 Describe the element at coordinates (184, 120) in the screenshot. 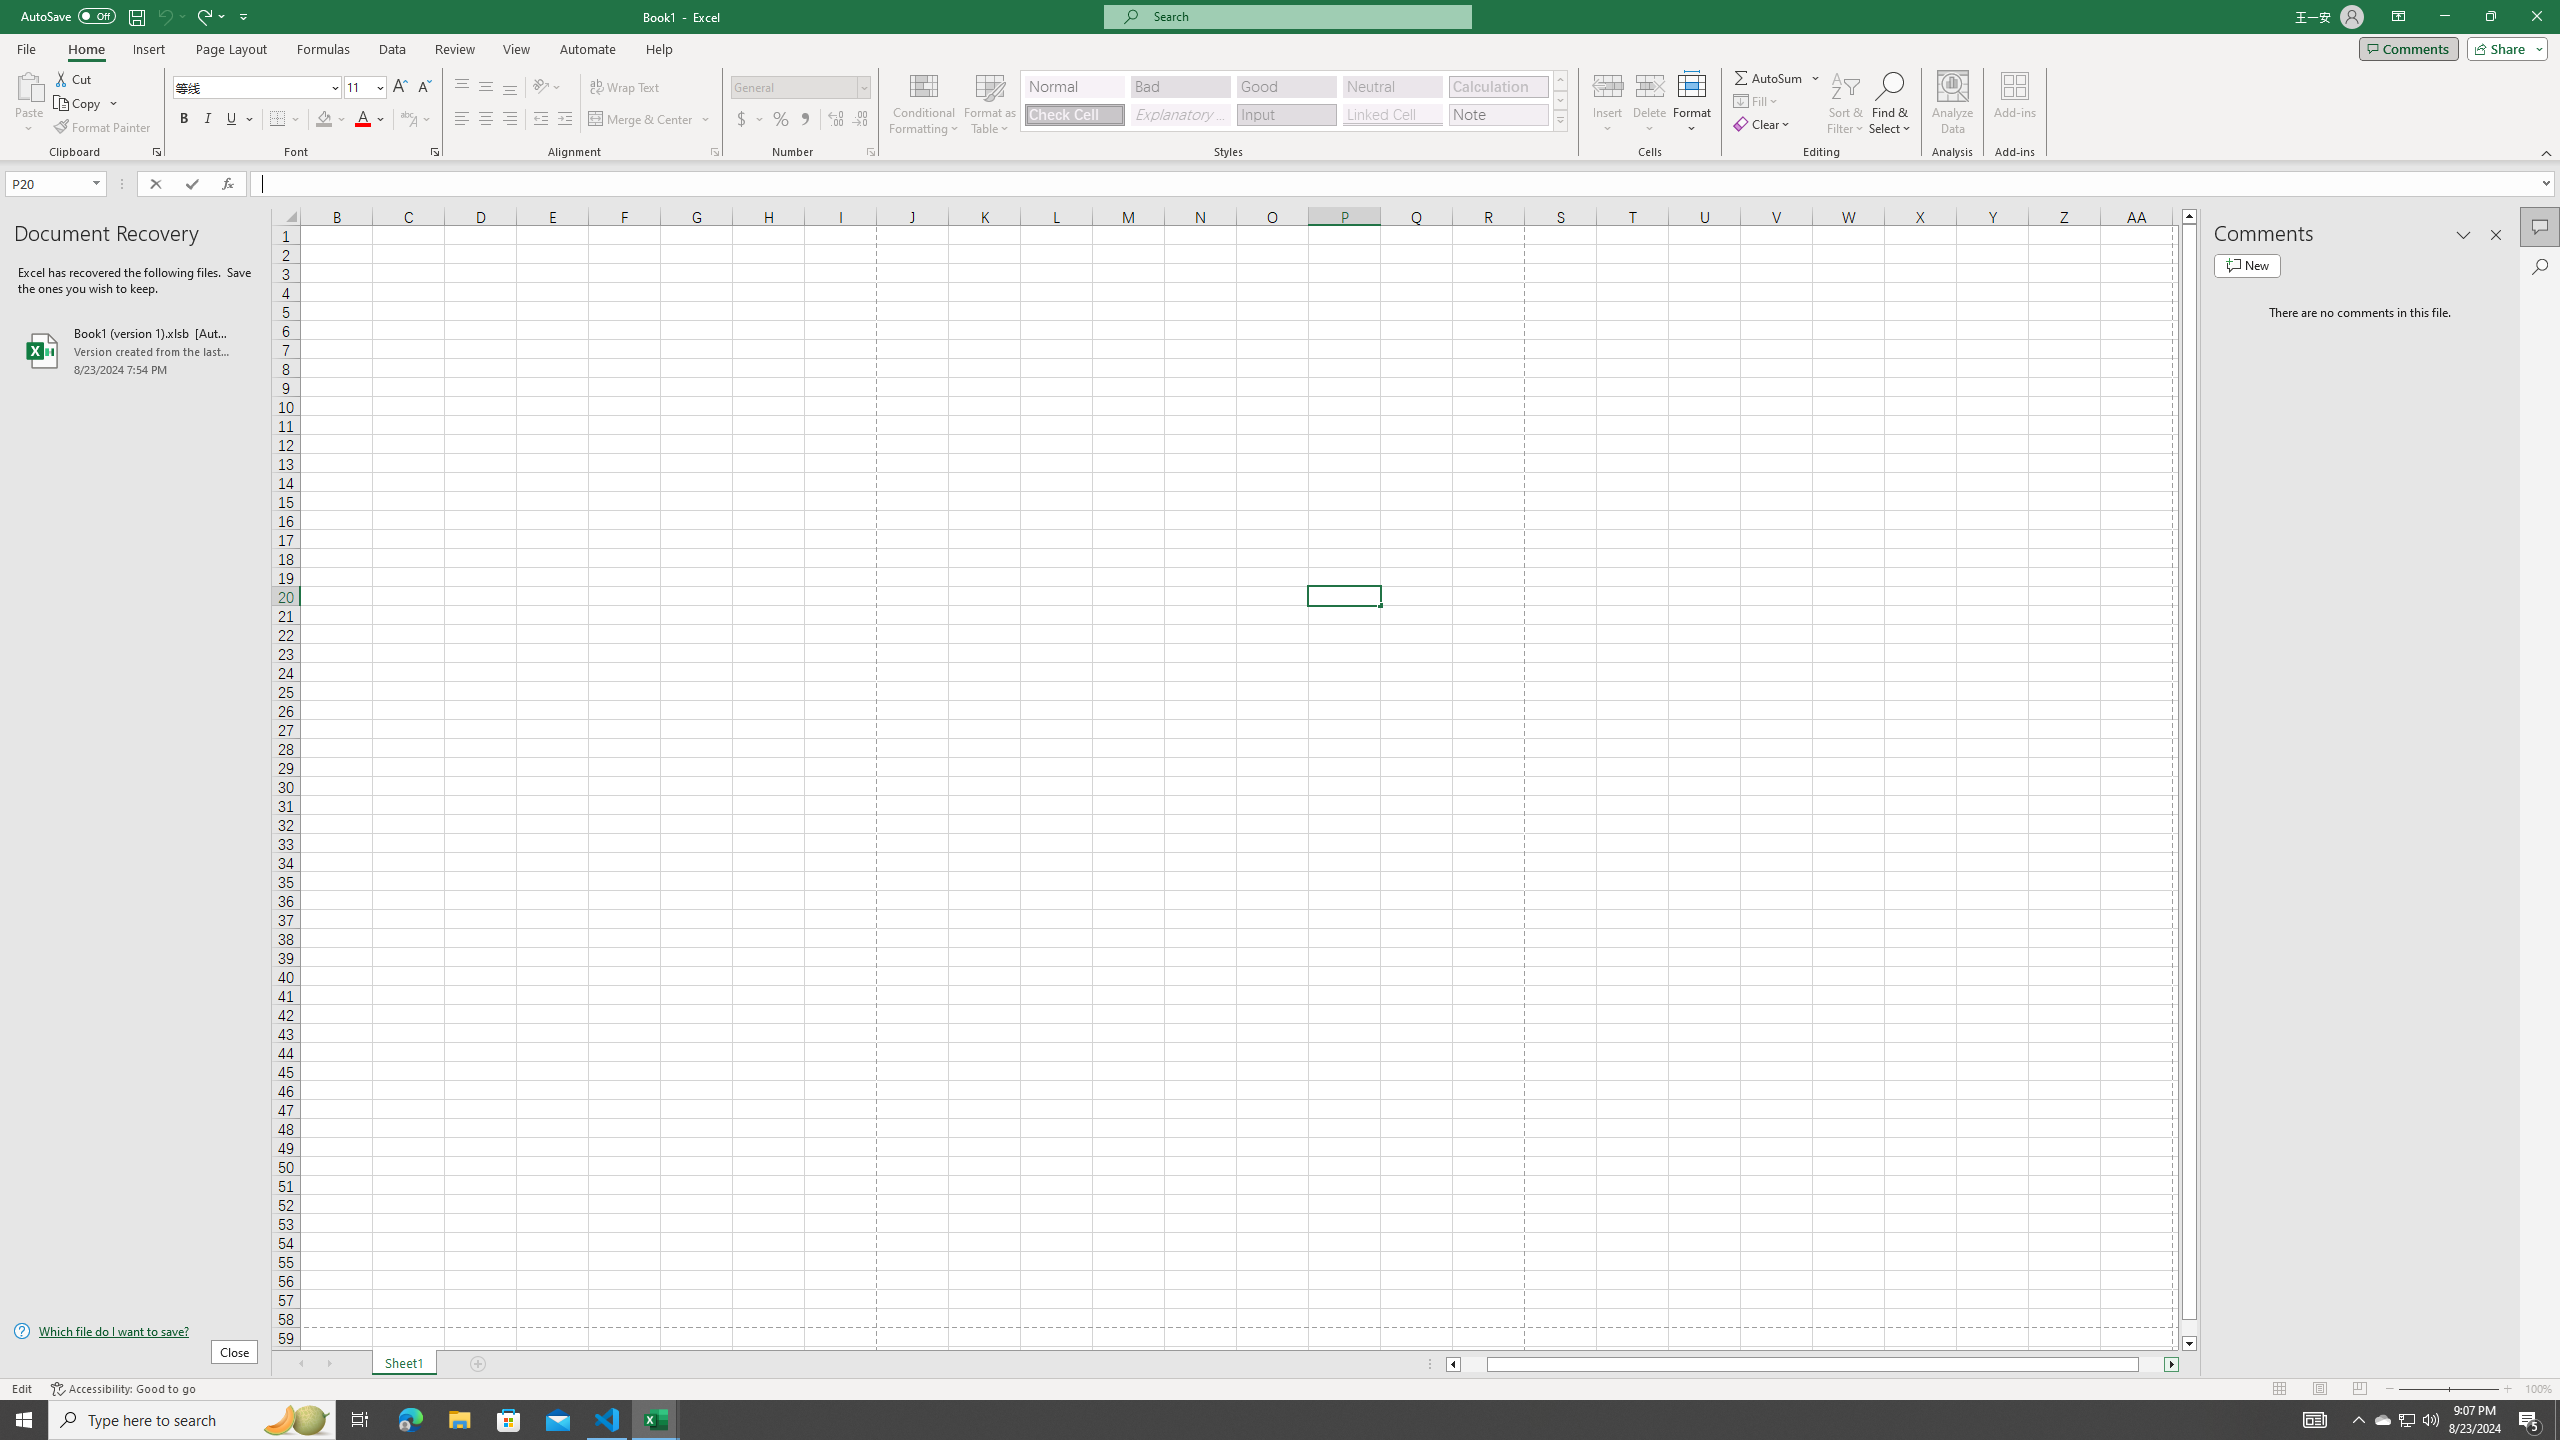

I see `Bold` at that location.